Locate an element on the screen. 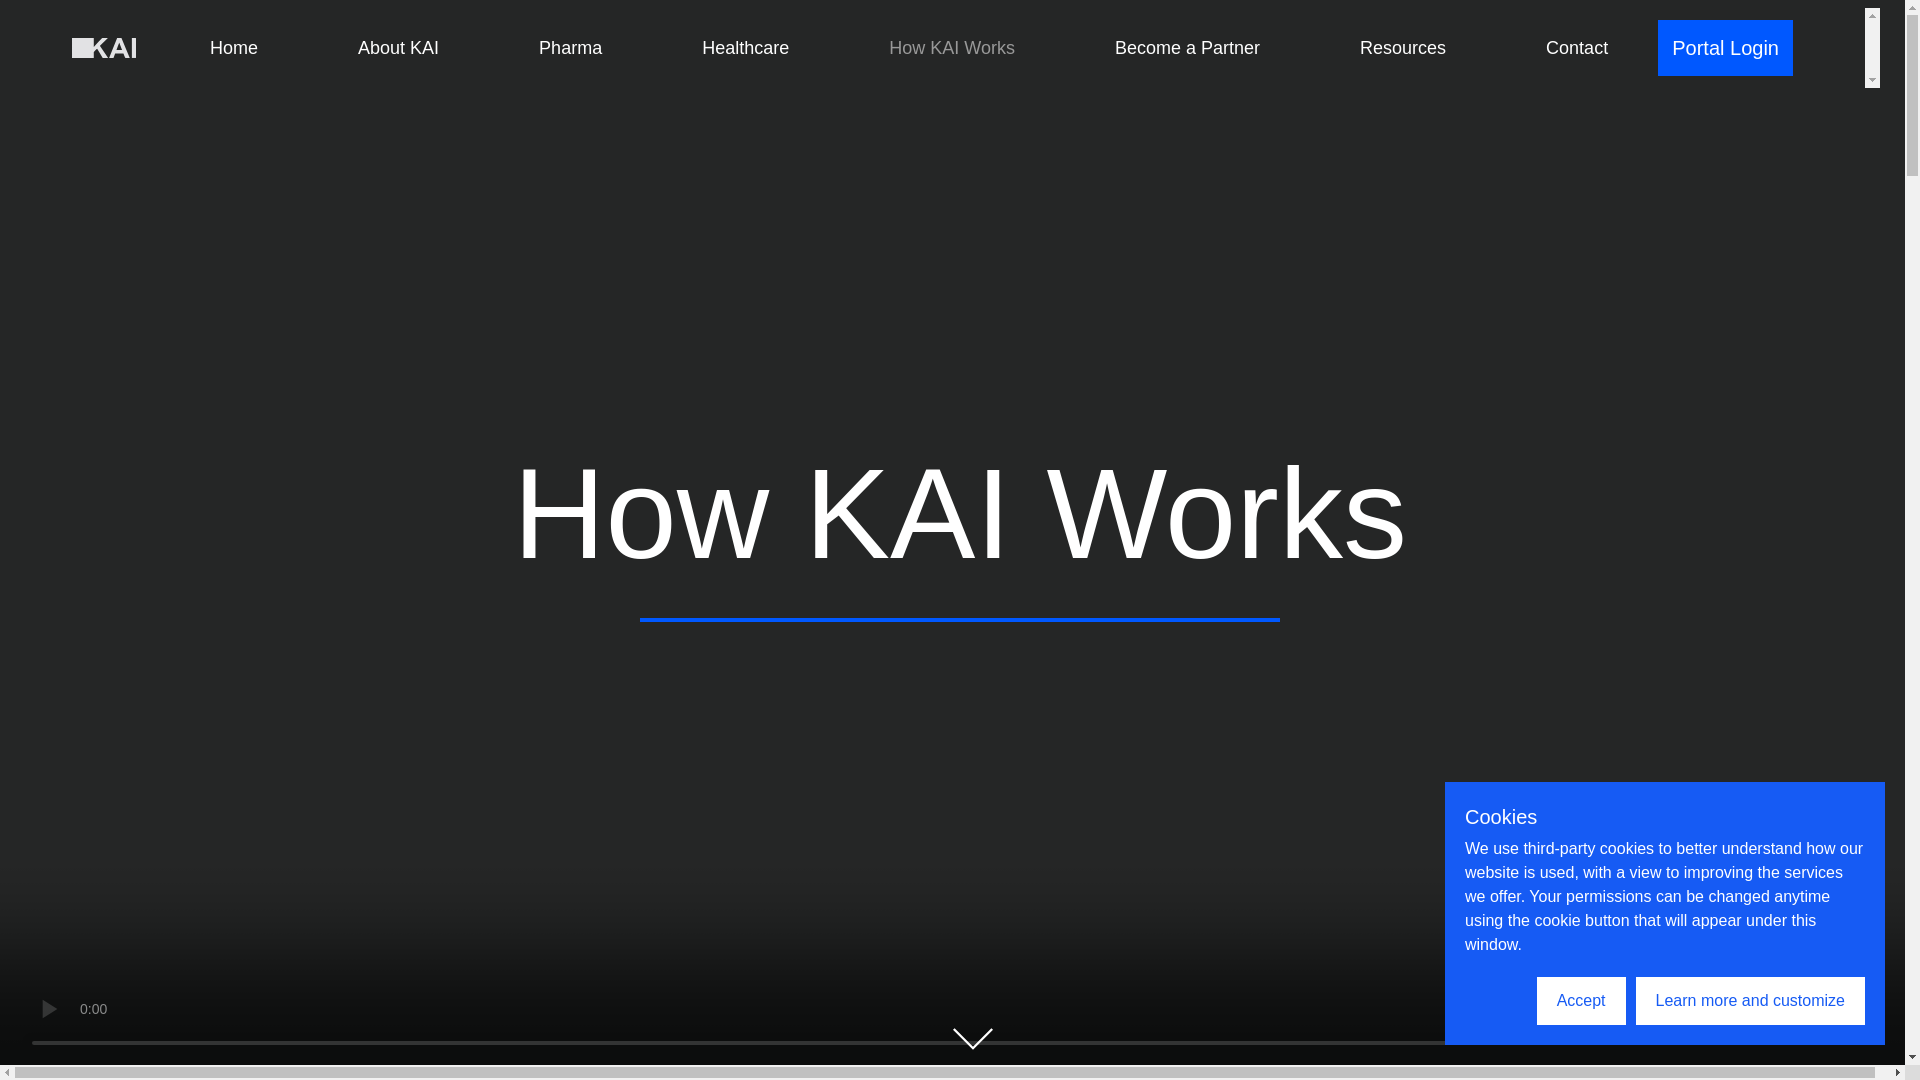 This screenshot has height=1080, width=1920. Learn more and customize is located at coordinates (1750, 1000).